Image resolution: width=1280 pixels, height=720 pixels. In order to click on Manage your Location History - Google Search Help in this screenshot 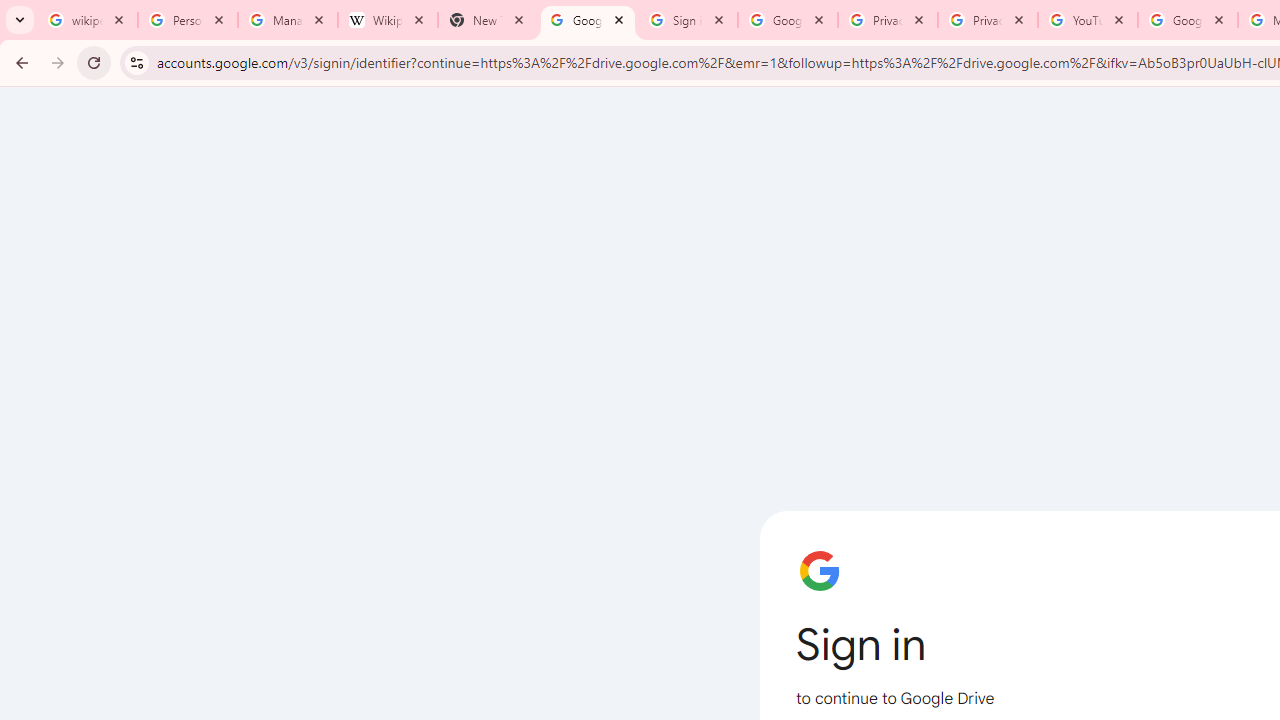, I will do `click(288, 20)`.